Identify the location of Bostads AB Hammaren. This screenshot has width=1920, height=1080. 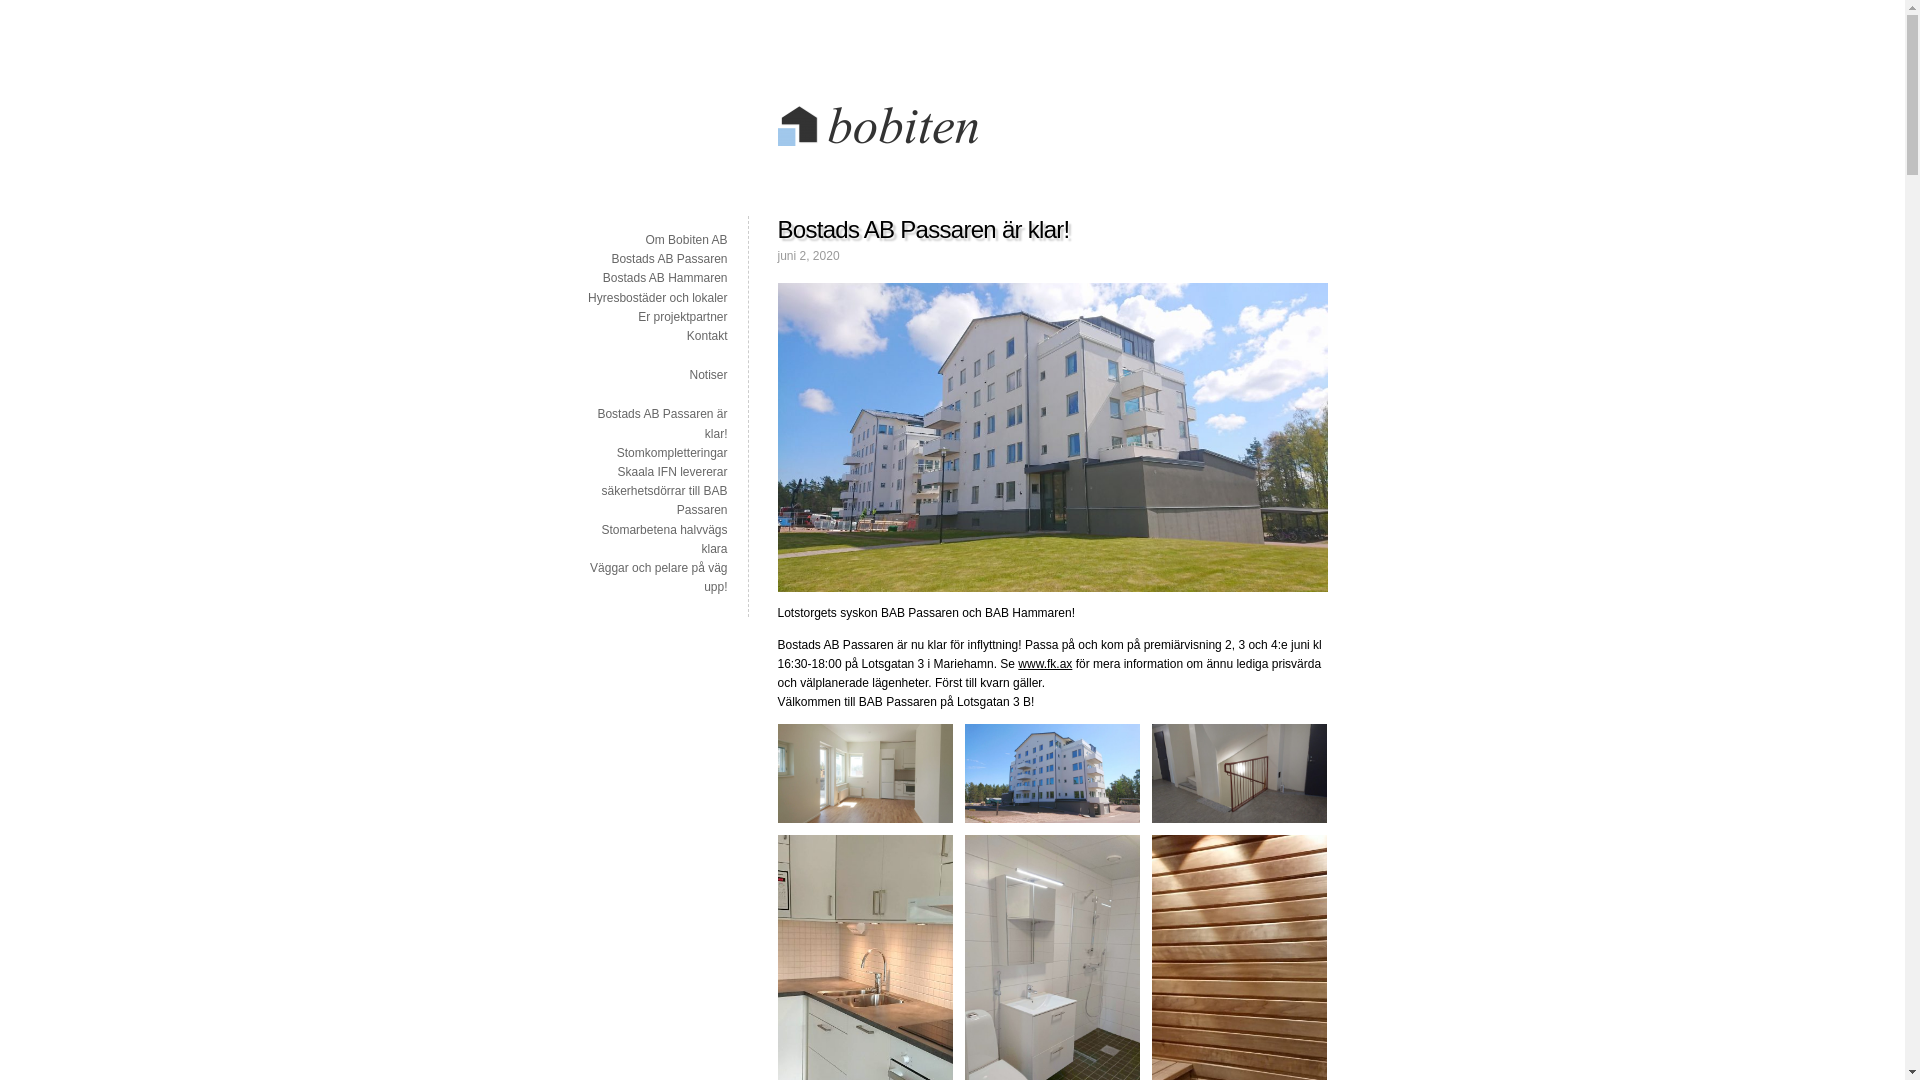
(666, 278).